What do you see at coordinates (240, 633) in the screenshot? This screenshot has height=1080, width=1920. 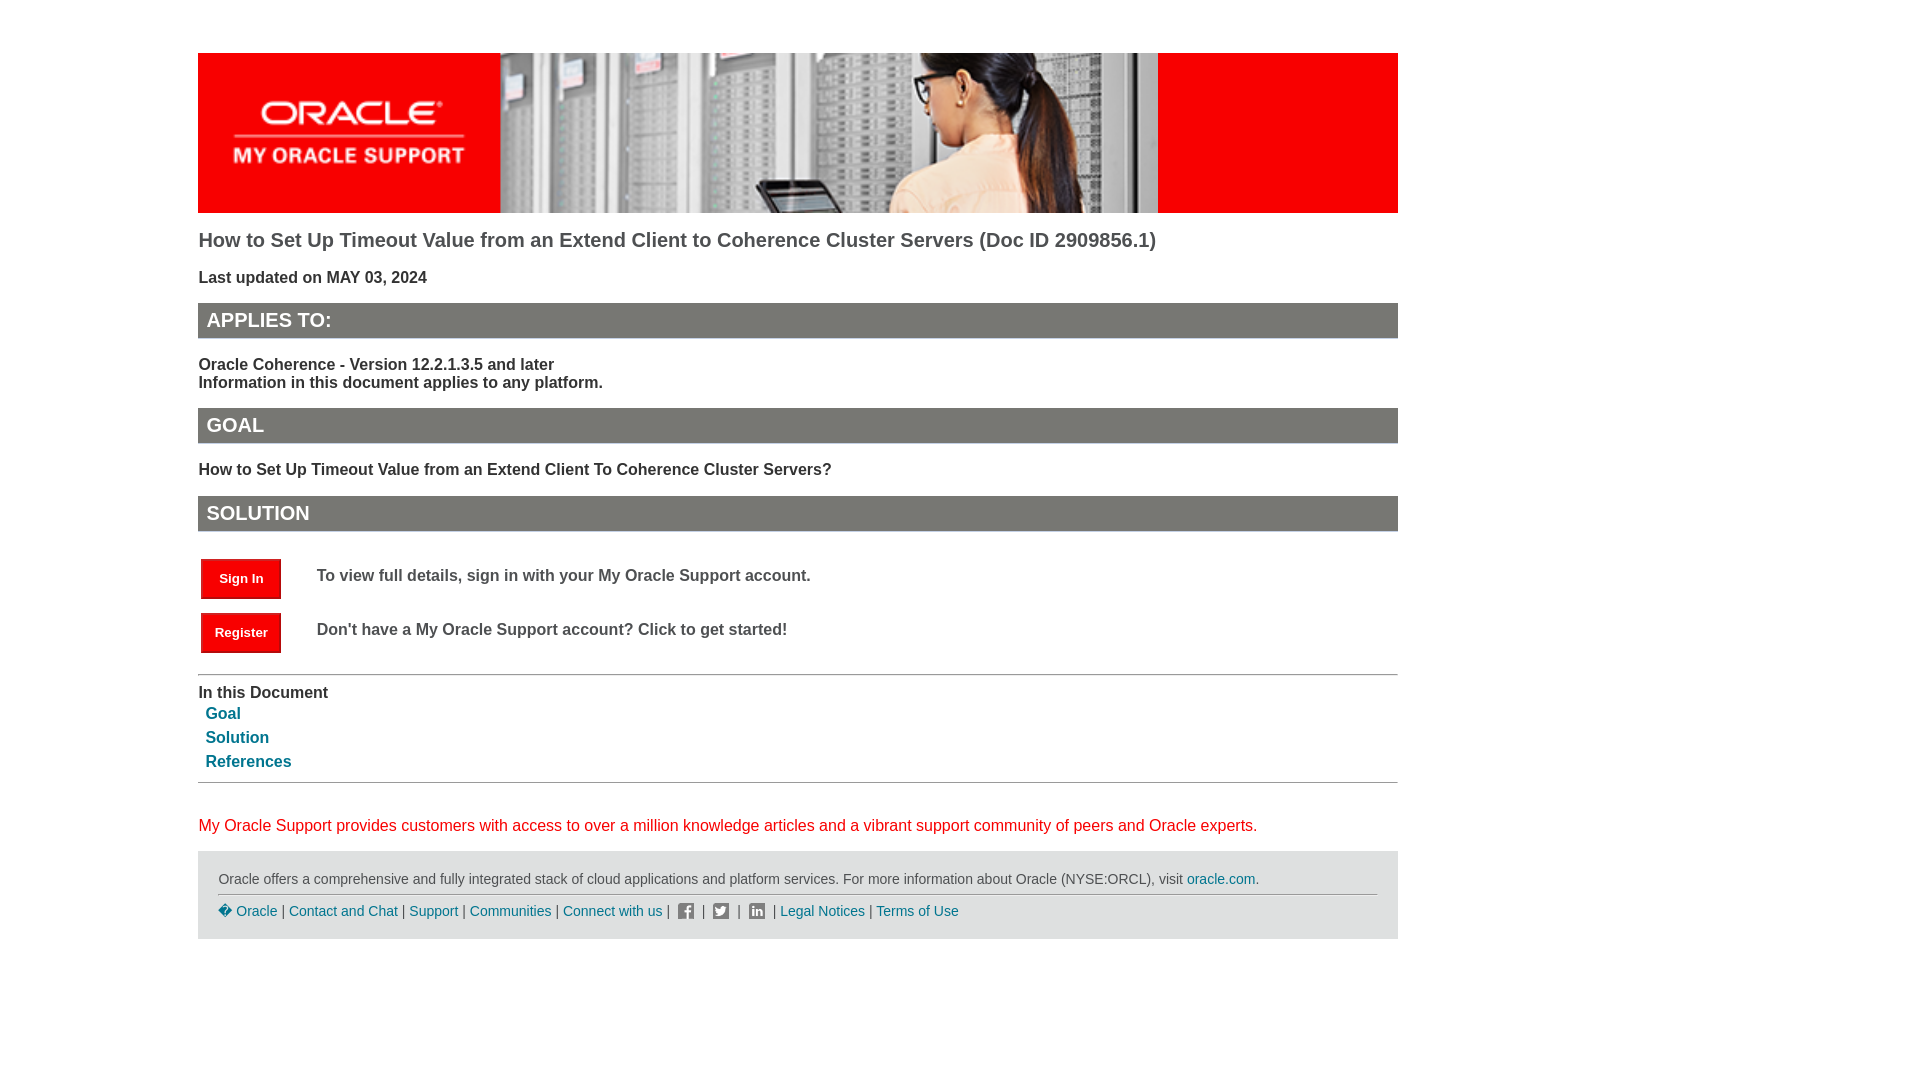 I see `Register` at bounding box center [240, 633].